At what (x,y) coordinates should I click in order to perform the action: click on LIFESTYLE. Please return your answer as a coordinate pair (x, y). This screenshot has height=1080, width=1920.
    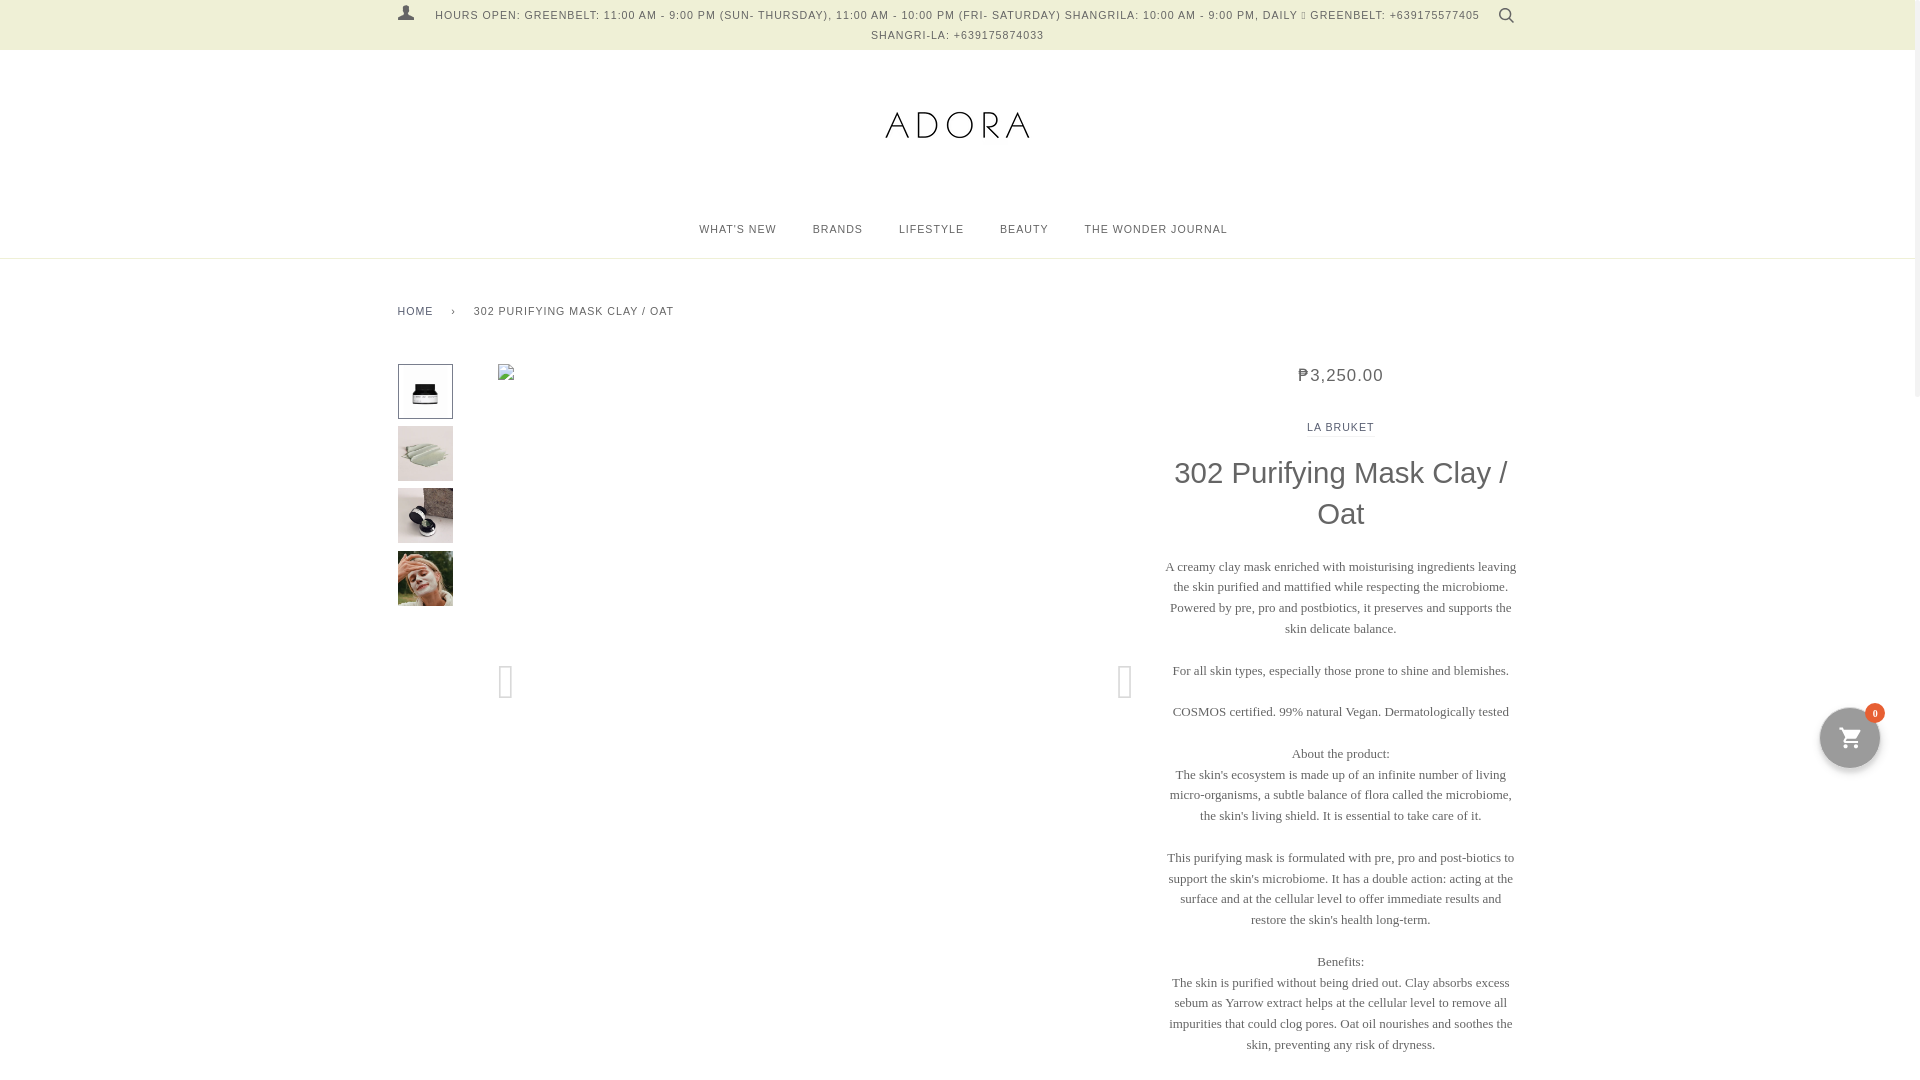
    Looking at the image, I should click on (915, 228).